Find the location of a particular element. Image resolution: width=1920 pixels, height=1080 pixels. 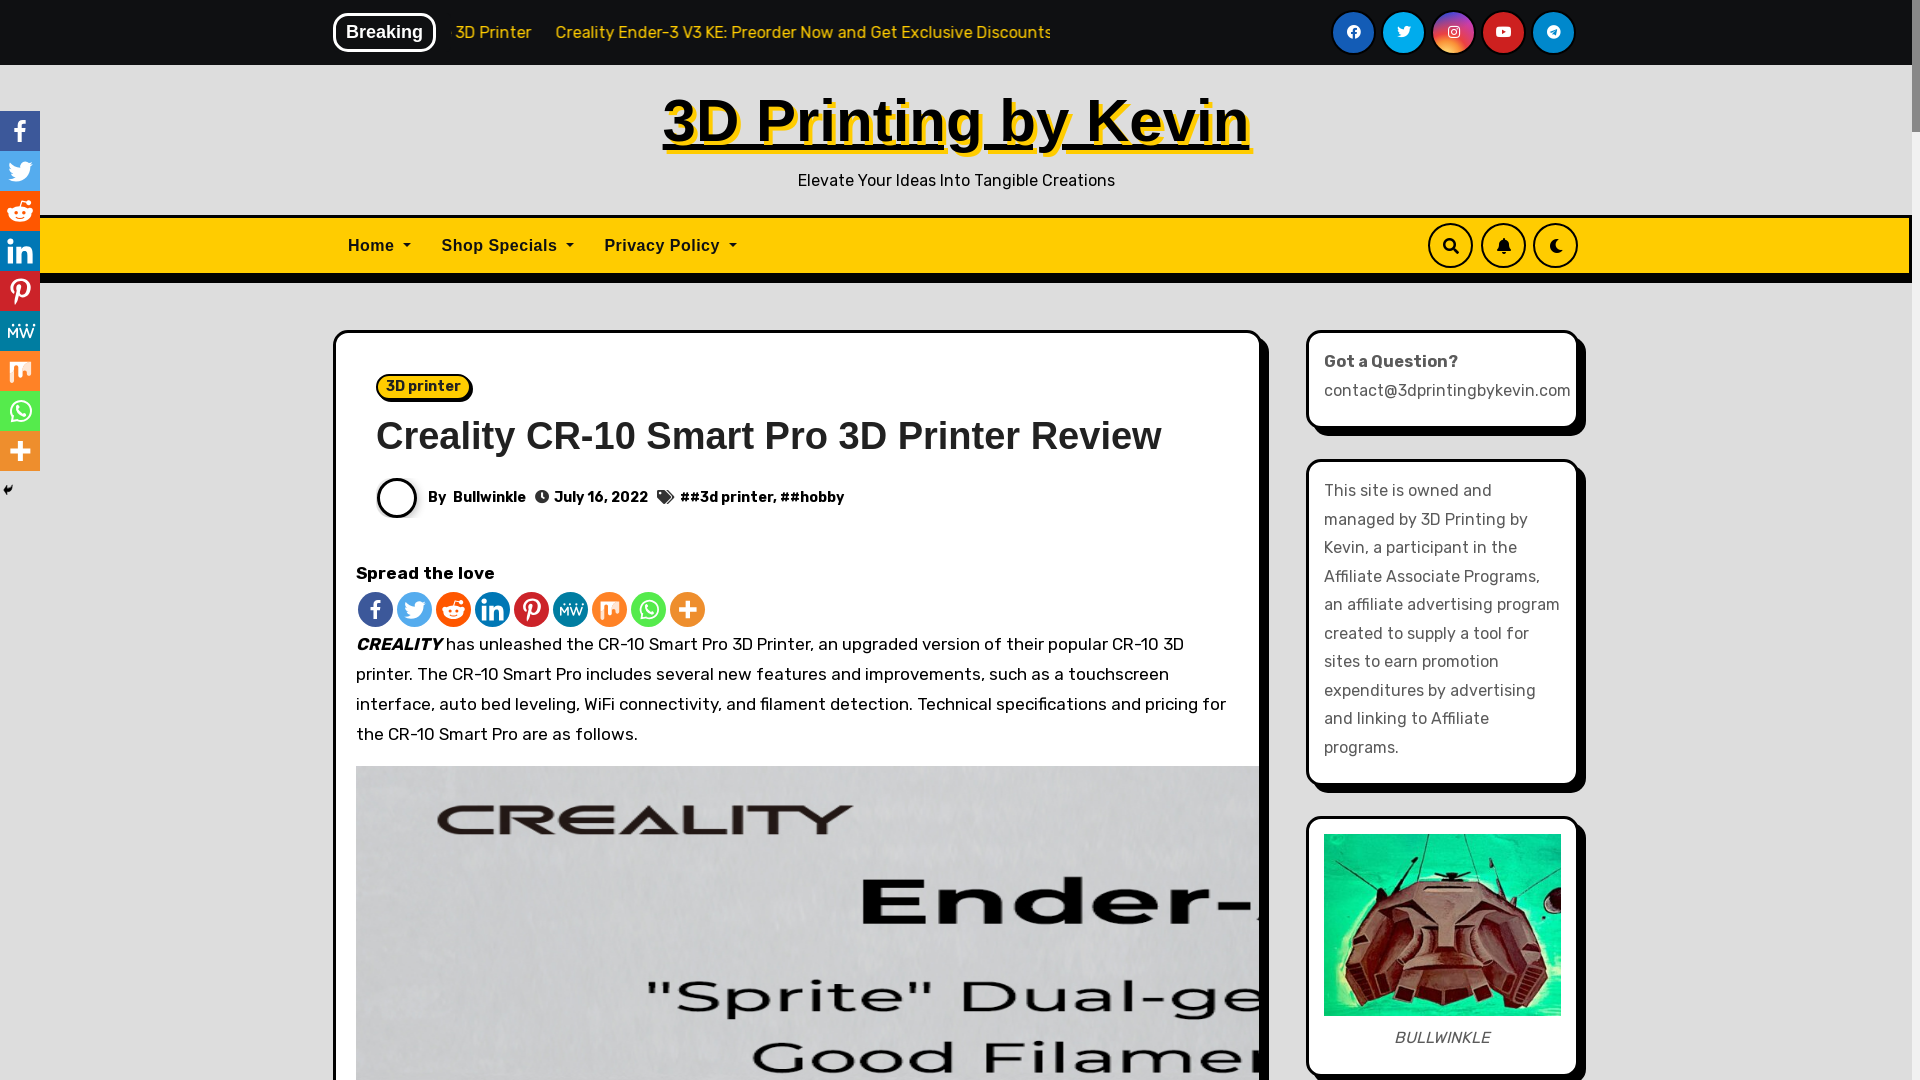

Home is located at coordinates (380, 246).